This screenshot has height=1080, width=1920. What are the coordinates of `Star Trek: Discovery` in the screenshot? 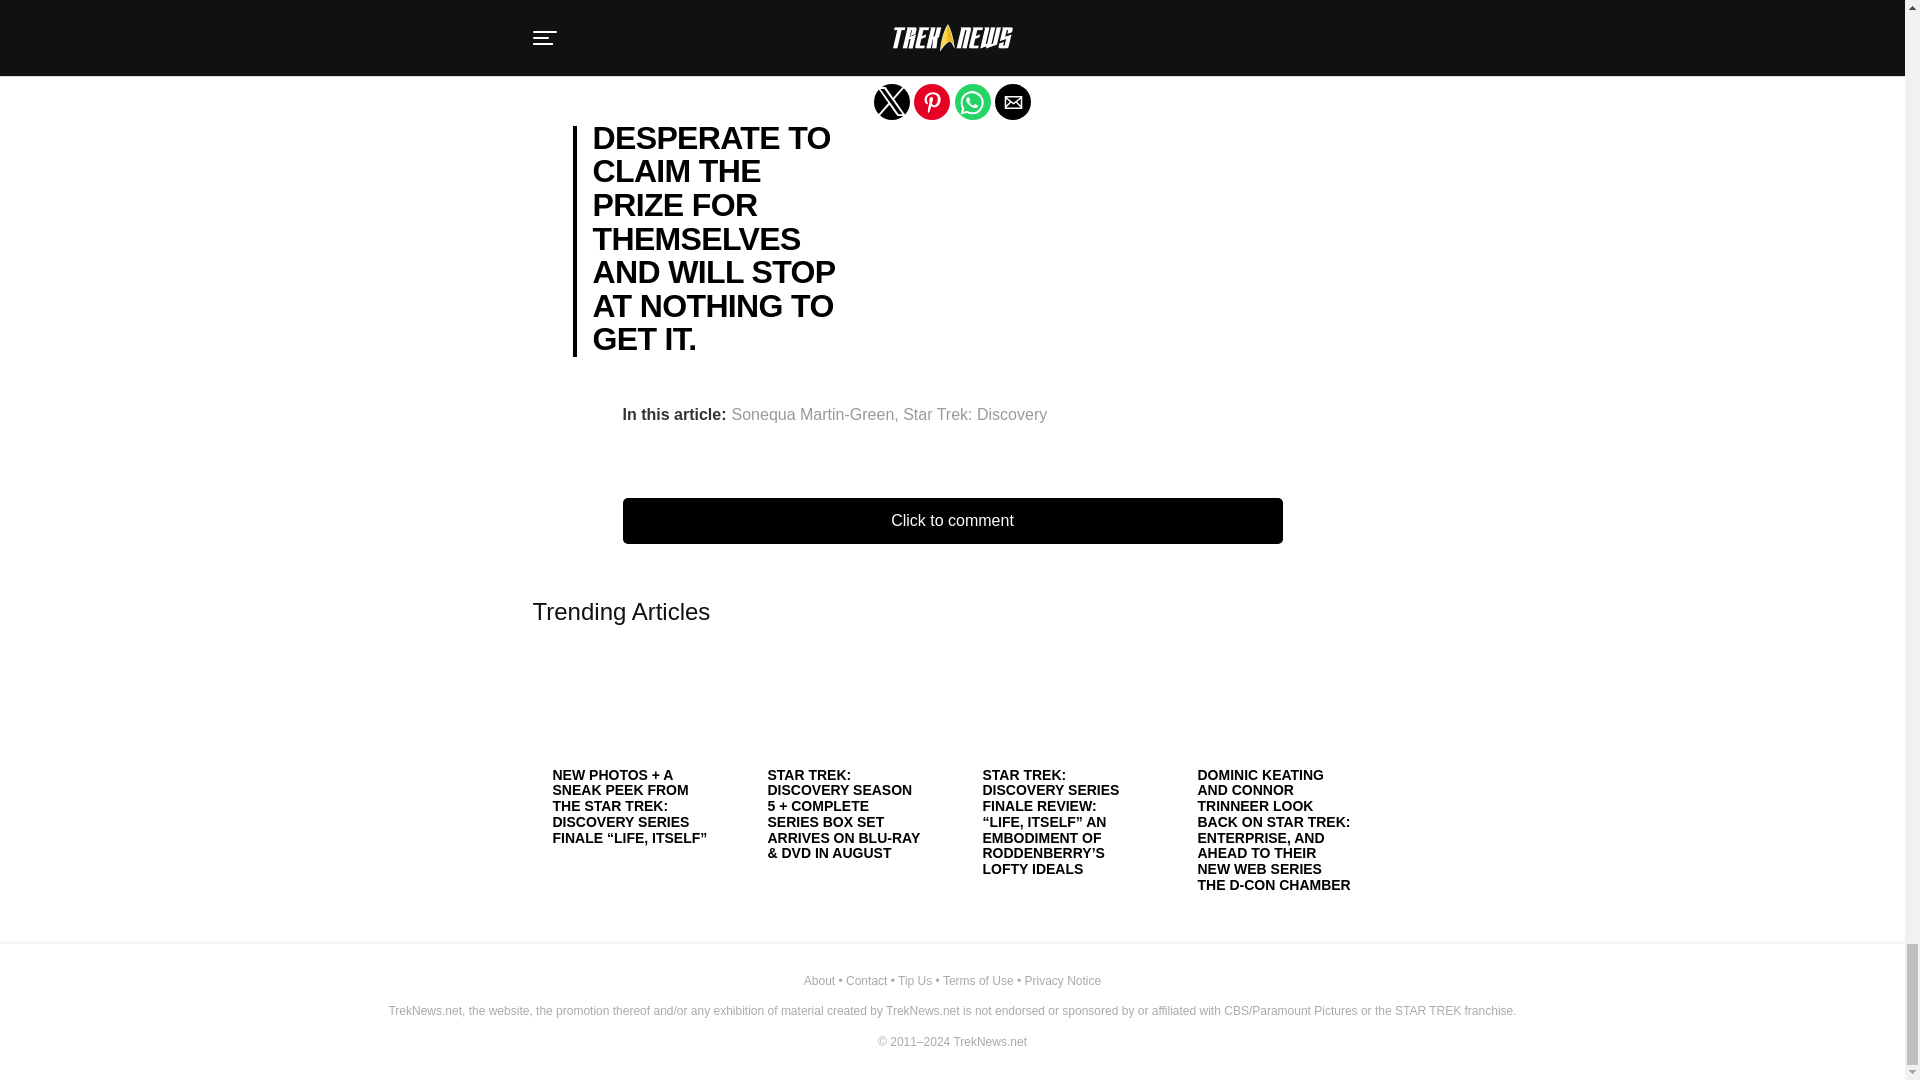 It's located at (974, 415).